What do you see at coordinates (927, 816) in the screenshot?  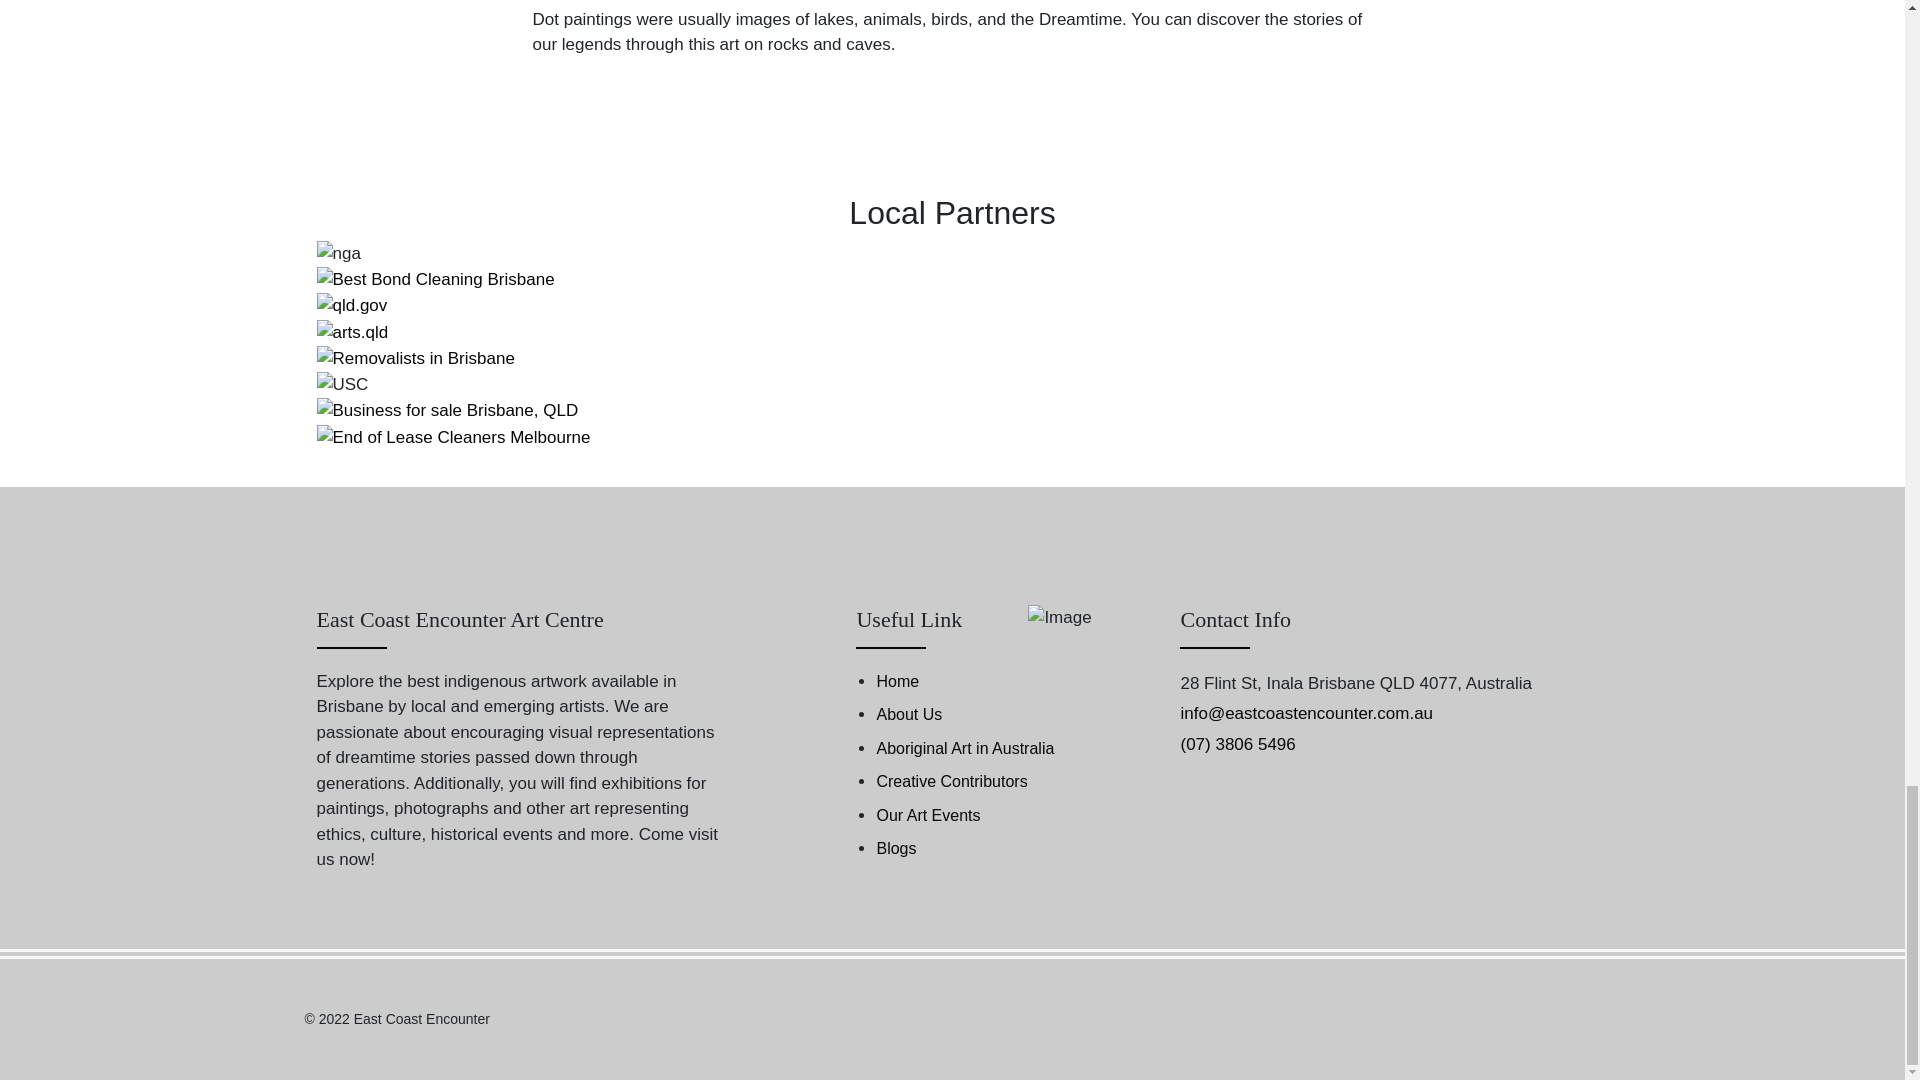 I see `Our Art Events` at bounding box center [927, 816].